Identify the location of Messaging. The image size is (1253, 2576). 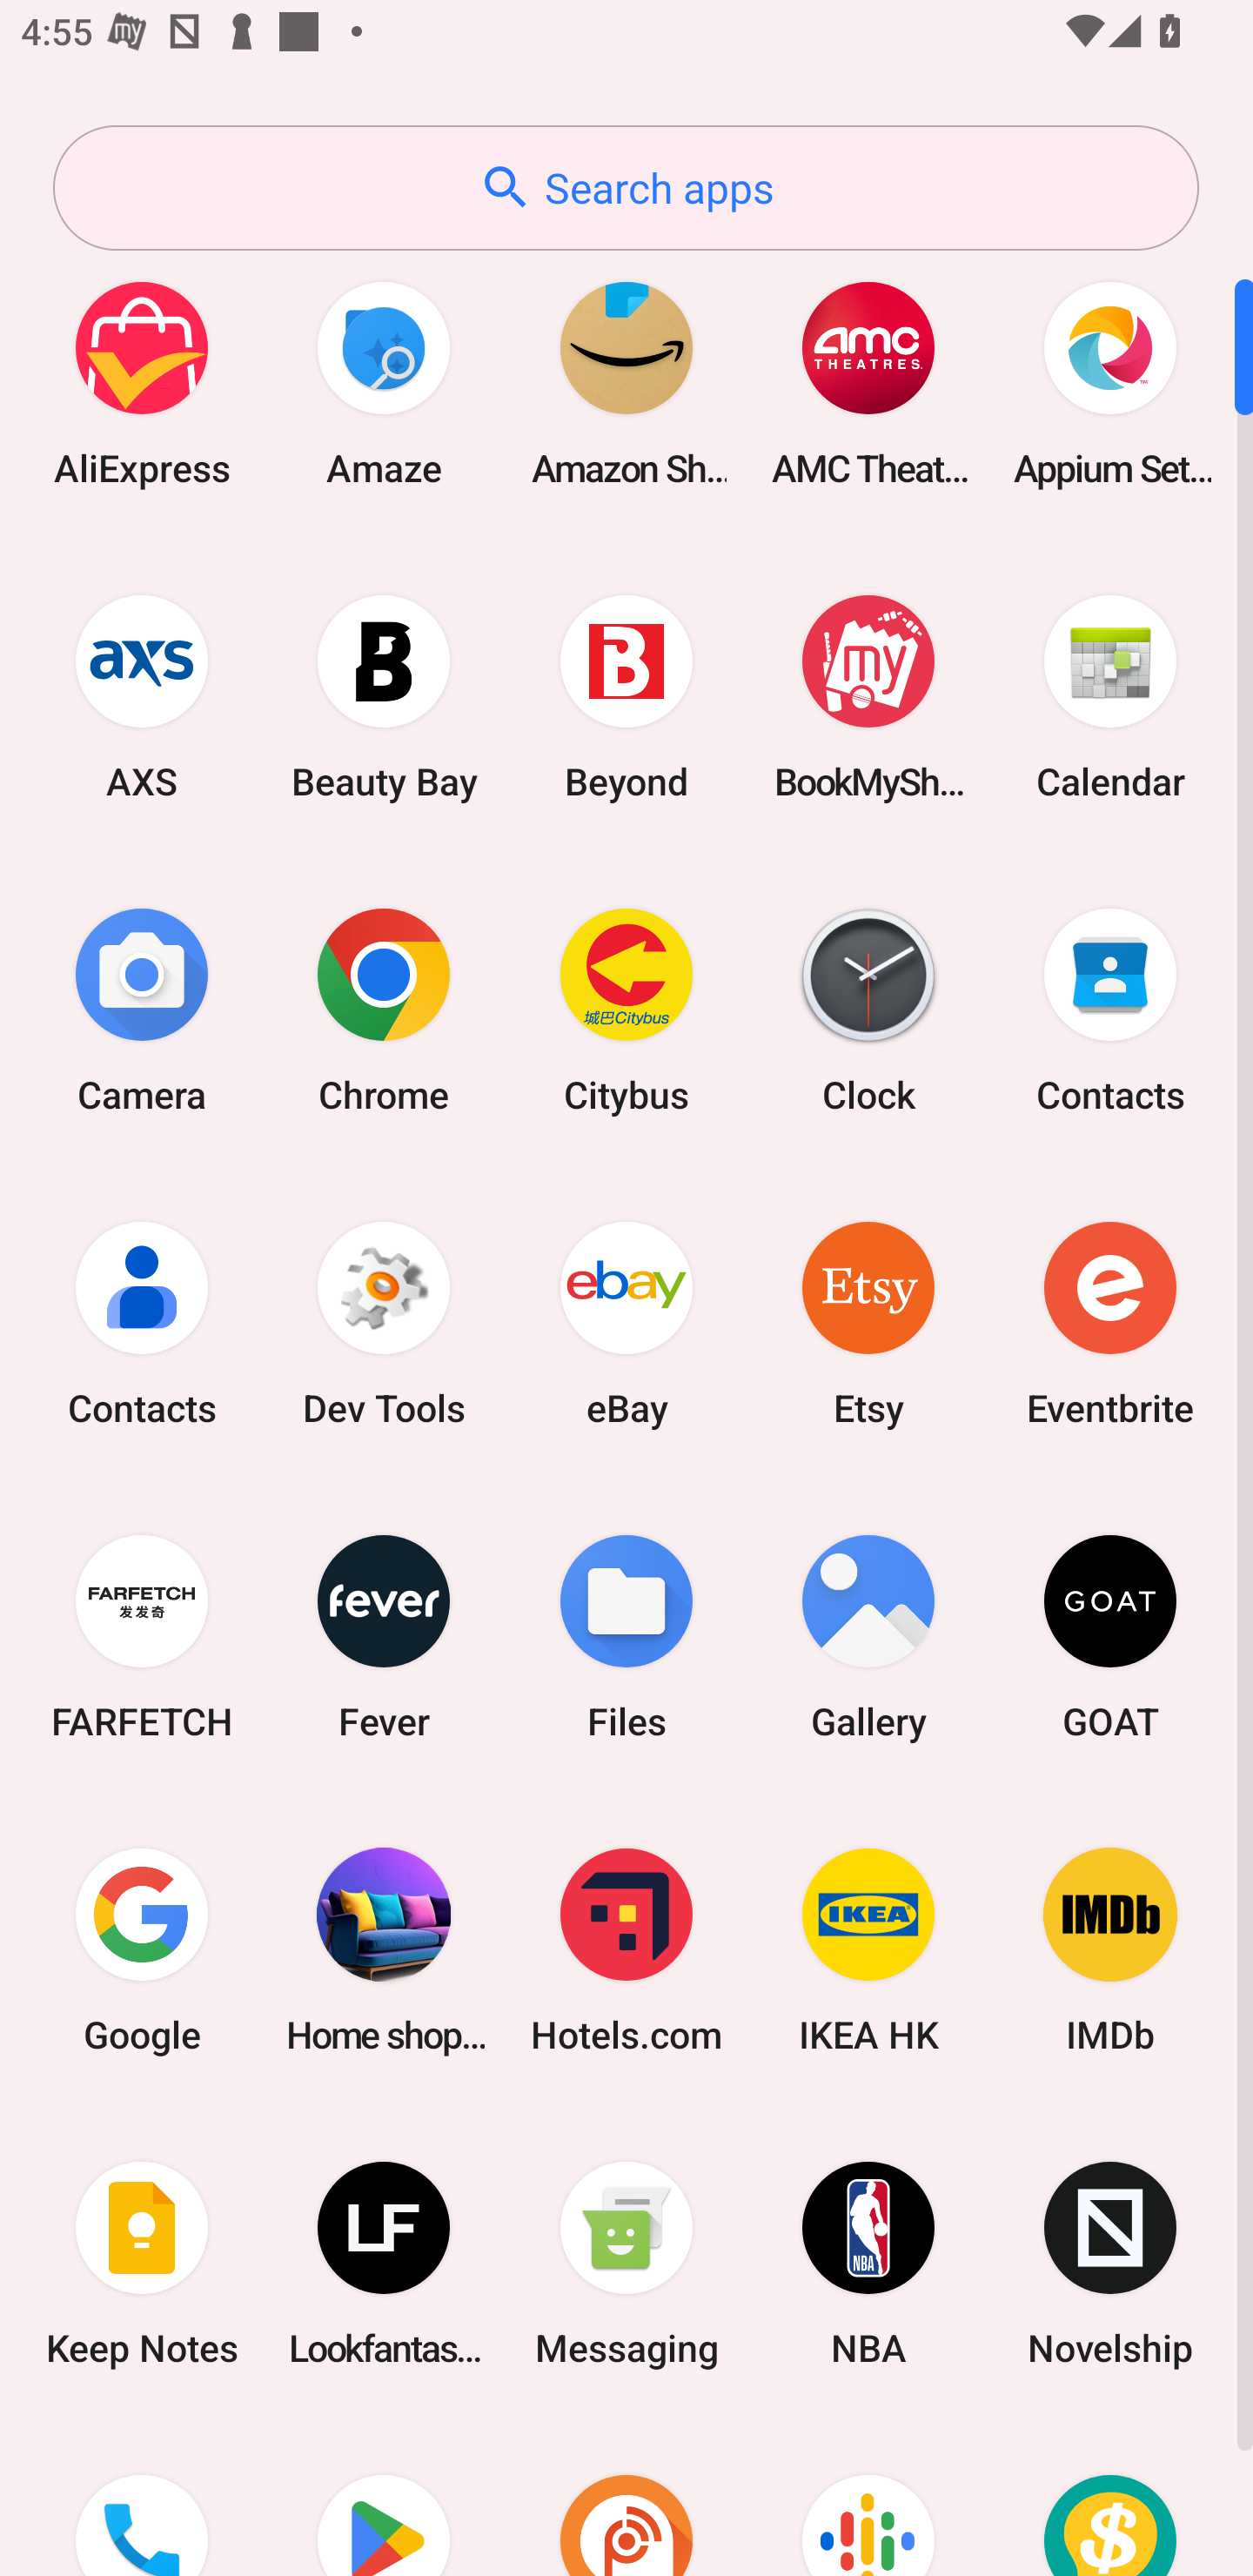
(626, 2264).